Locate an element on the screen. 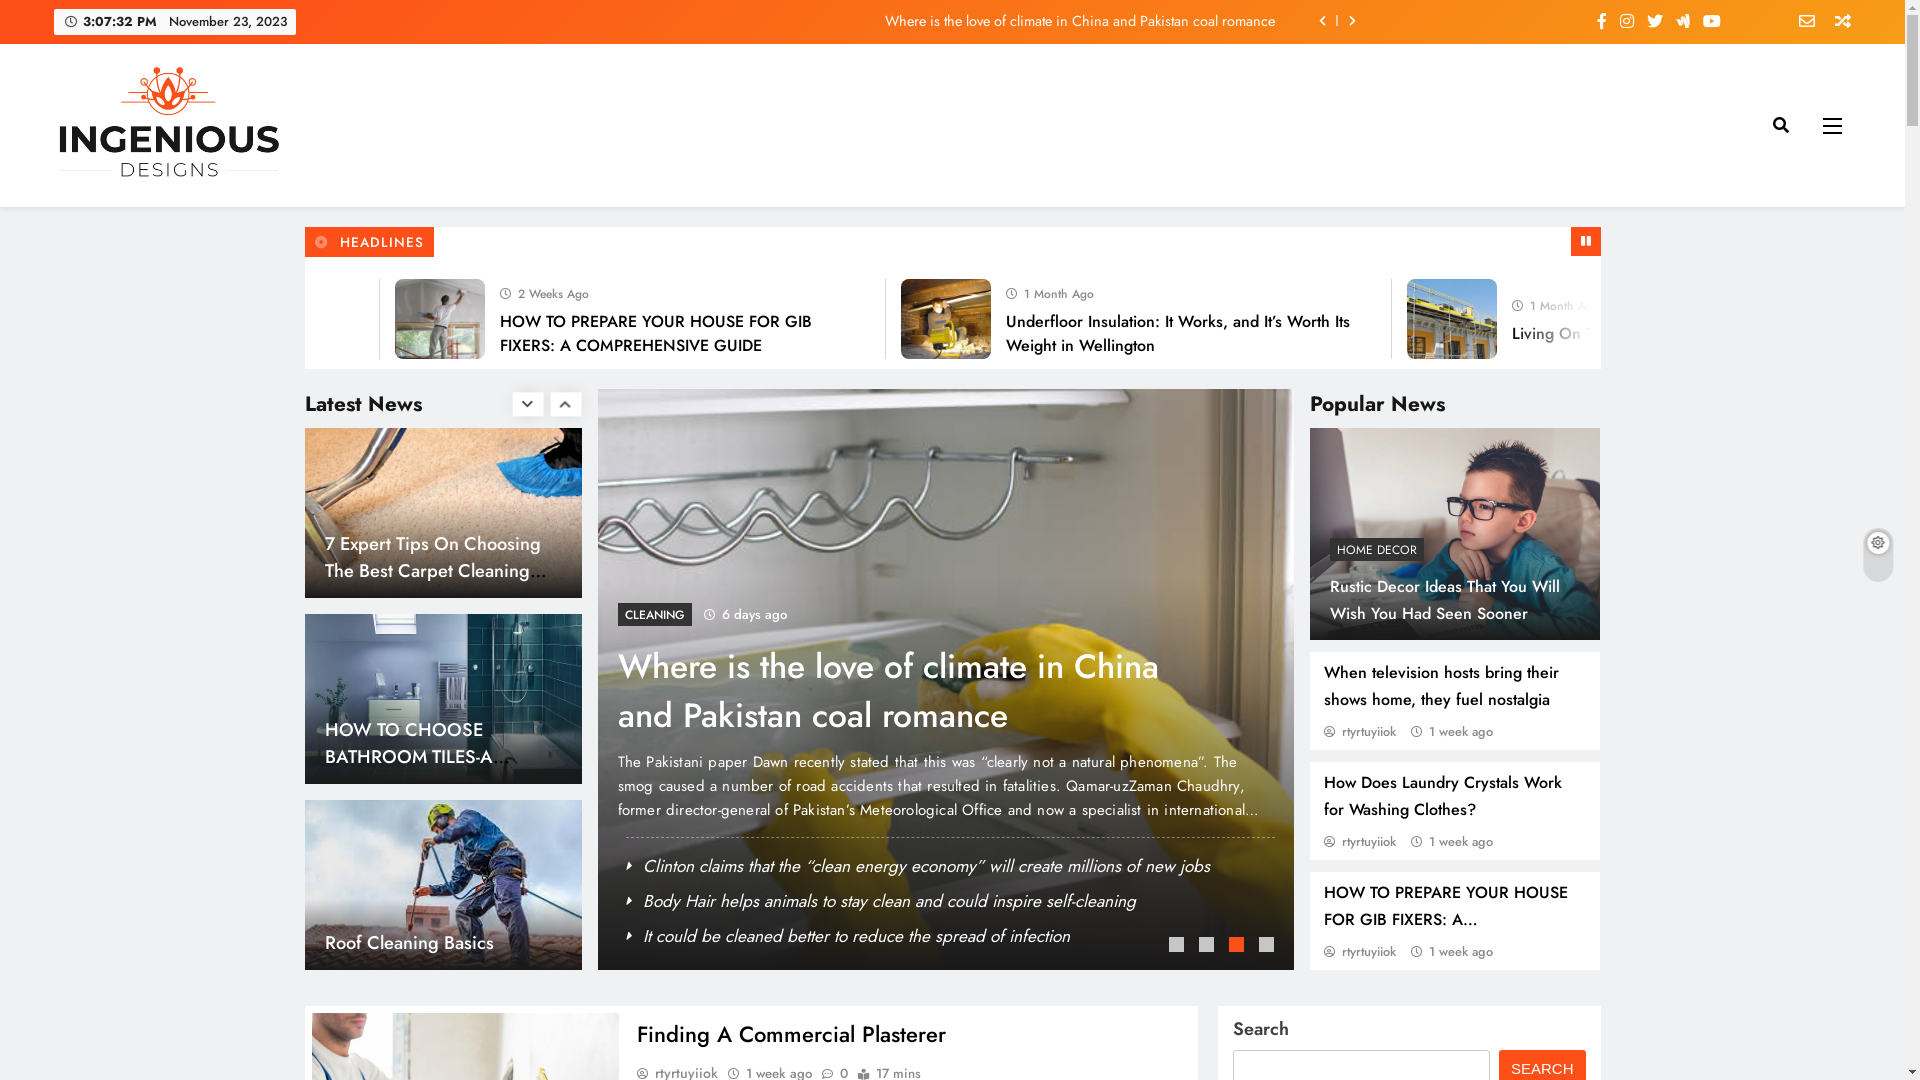  1 week ago is located at coordinates (1461, 952).